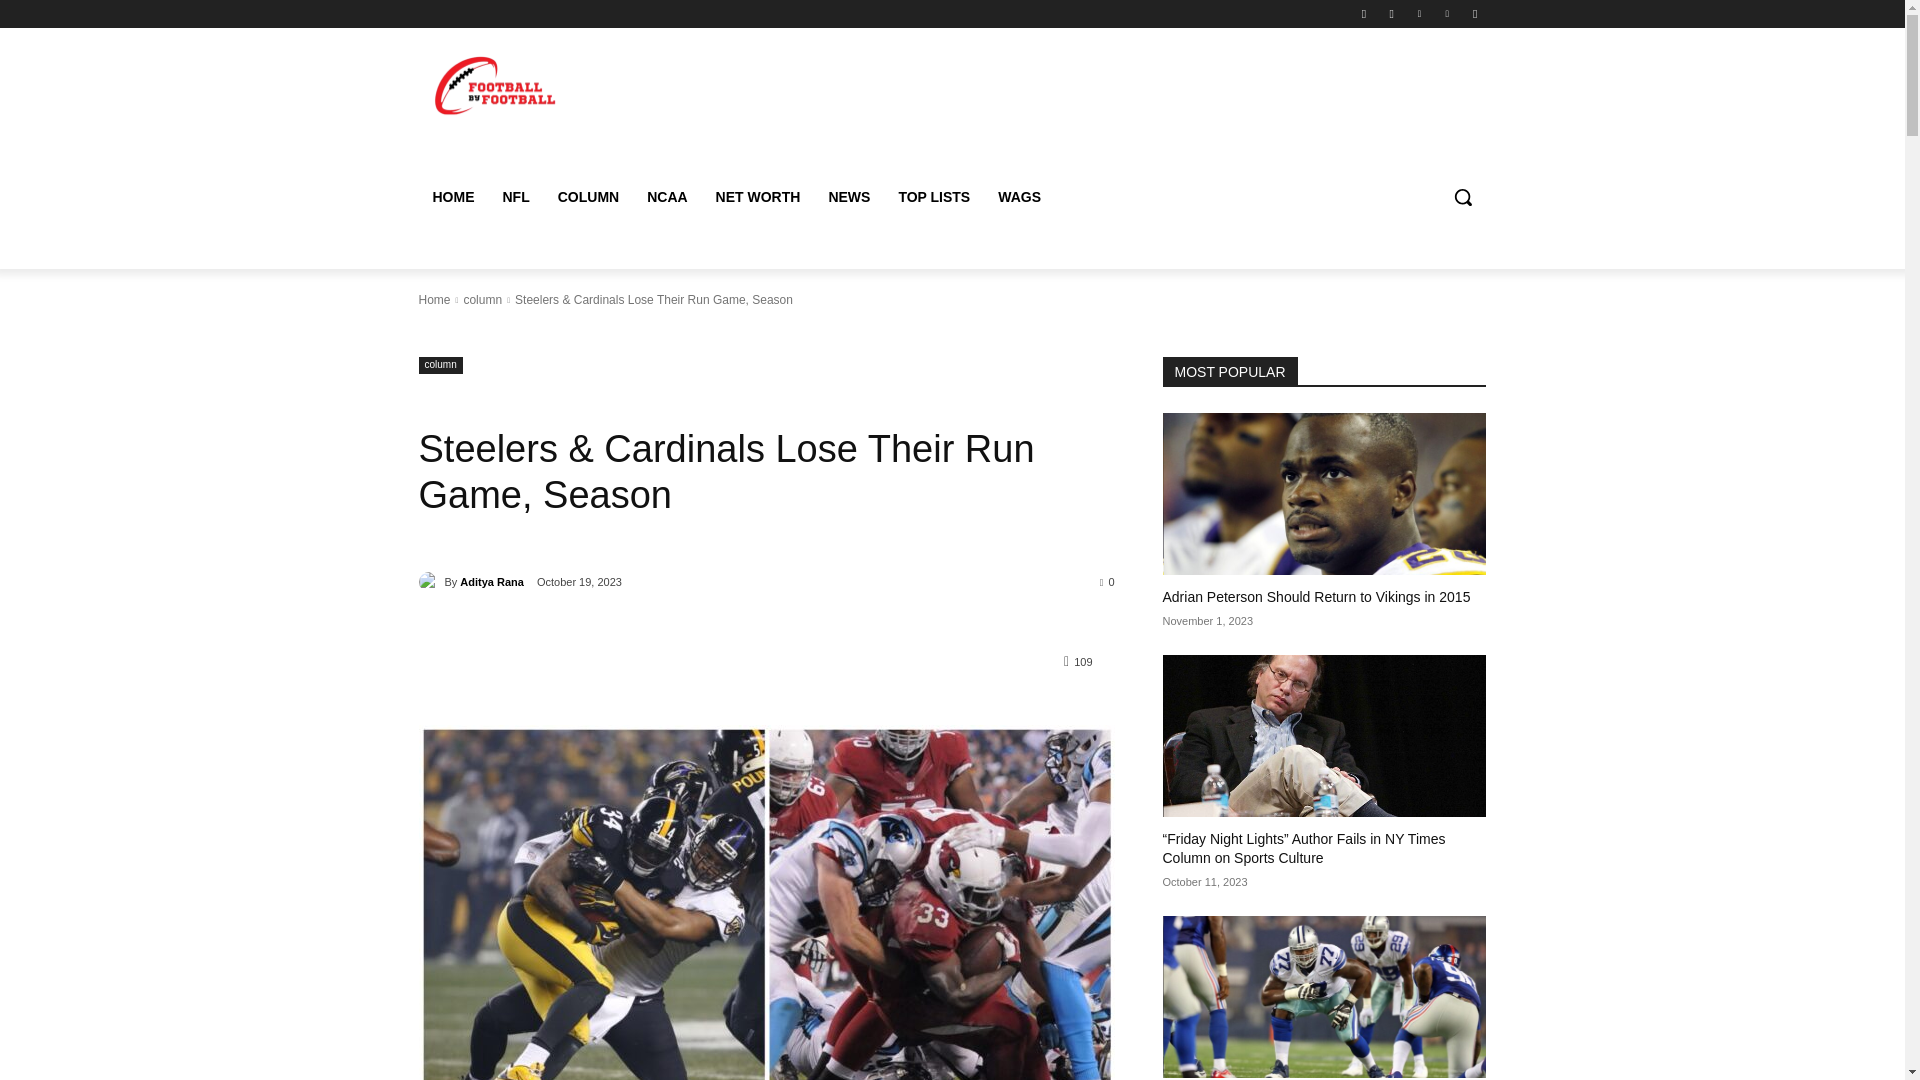 Image resolution: width=1920 pixels, height=1080 pixels. What do you see at coordinates (1364, 13) in the screenshot?
I see `Facebook` at bounding box center [1364, 13].